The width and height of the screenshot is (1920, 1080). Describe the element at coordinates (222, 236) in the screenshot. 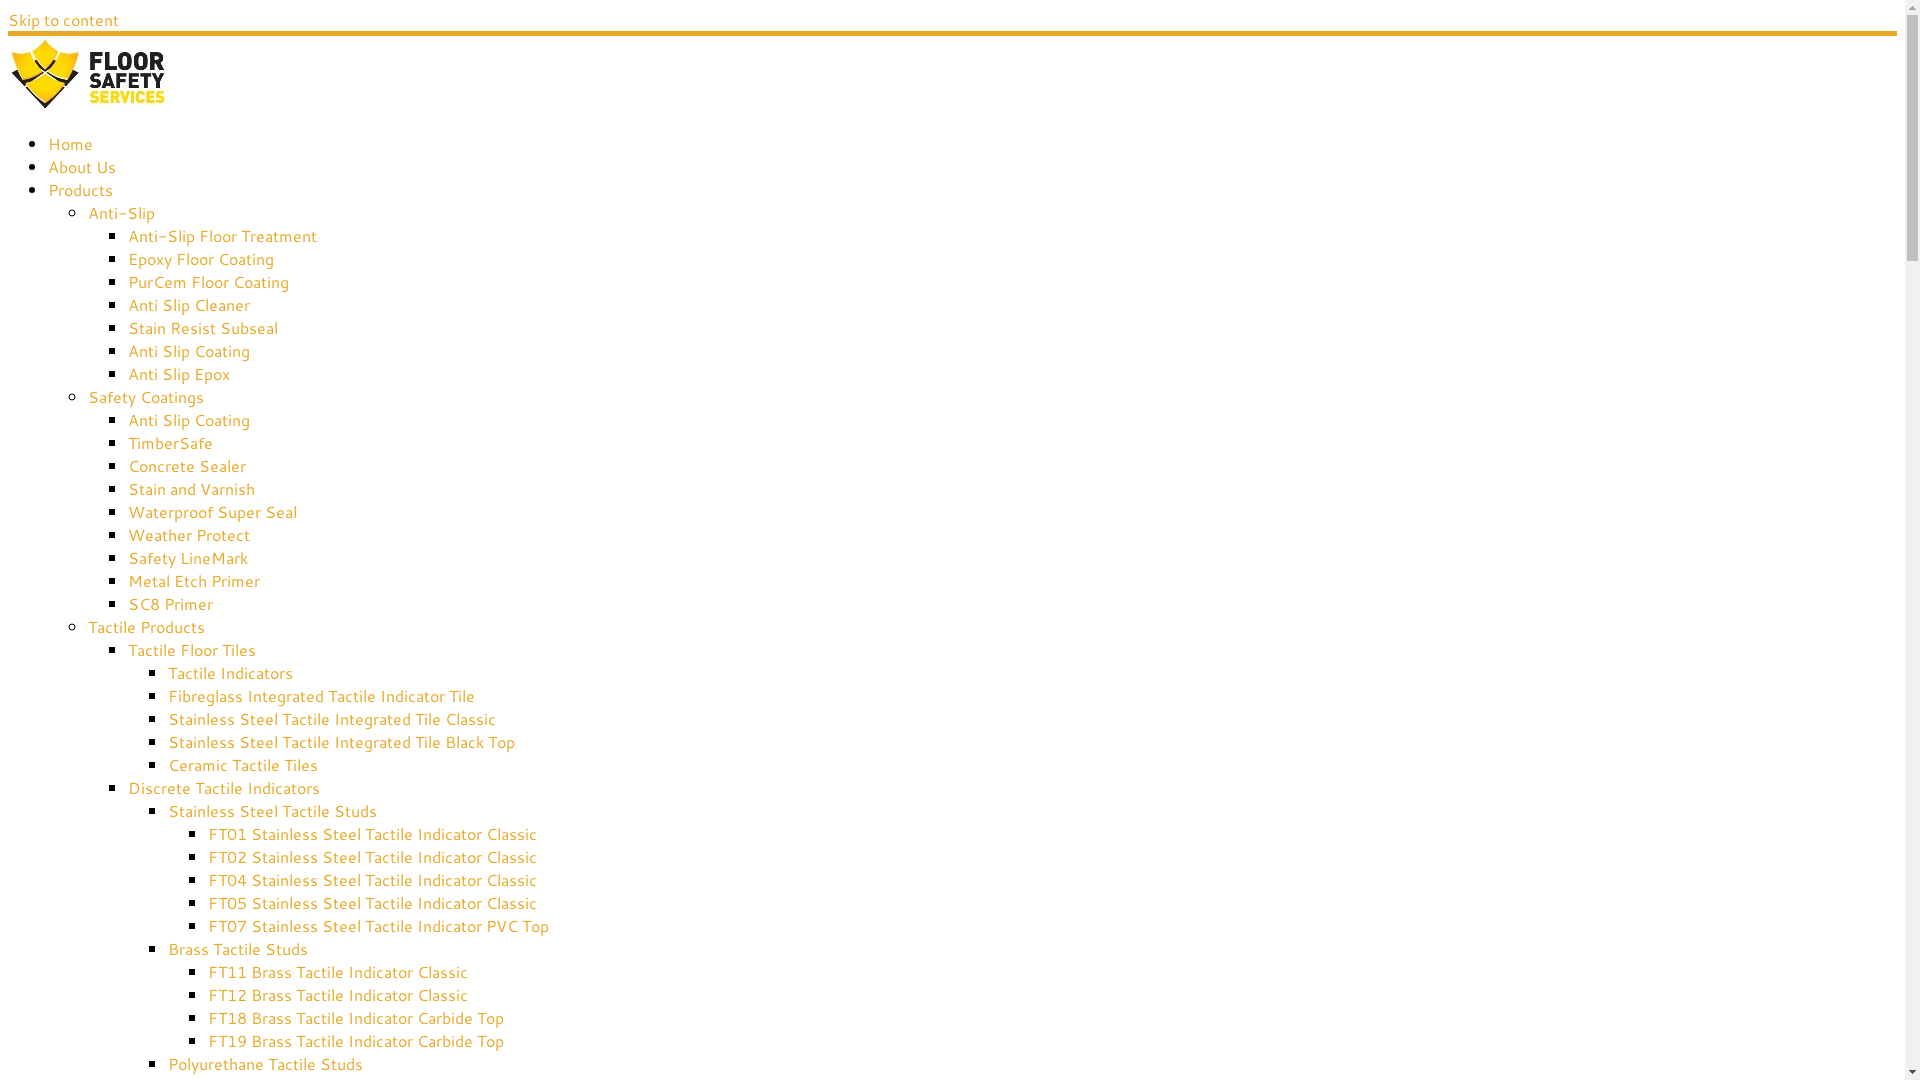

I see `Anti-Slip Floor Treatment` at that location.